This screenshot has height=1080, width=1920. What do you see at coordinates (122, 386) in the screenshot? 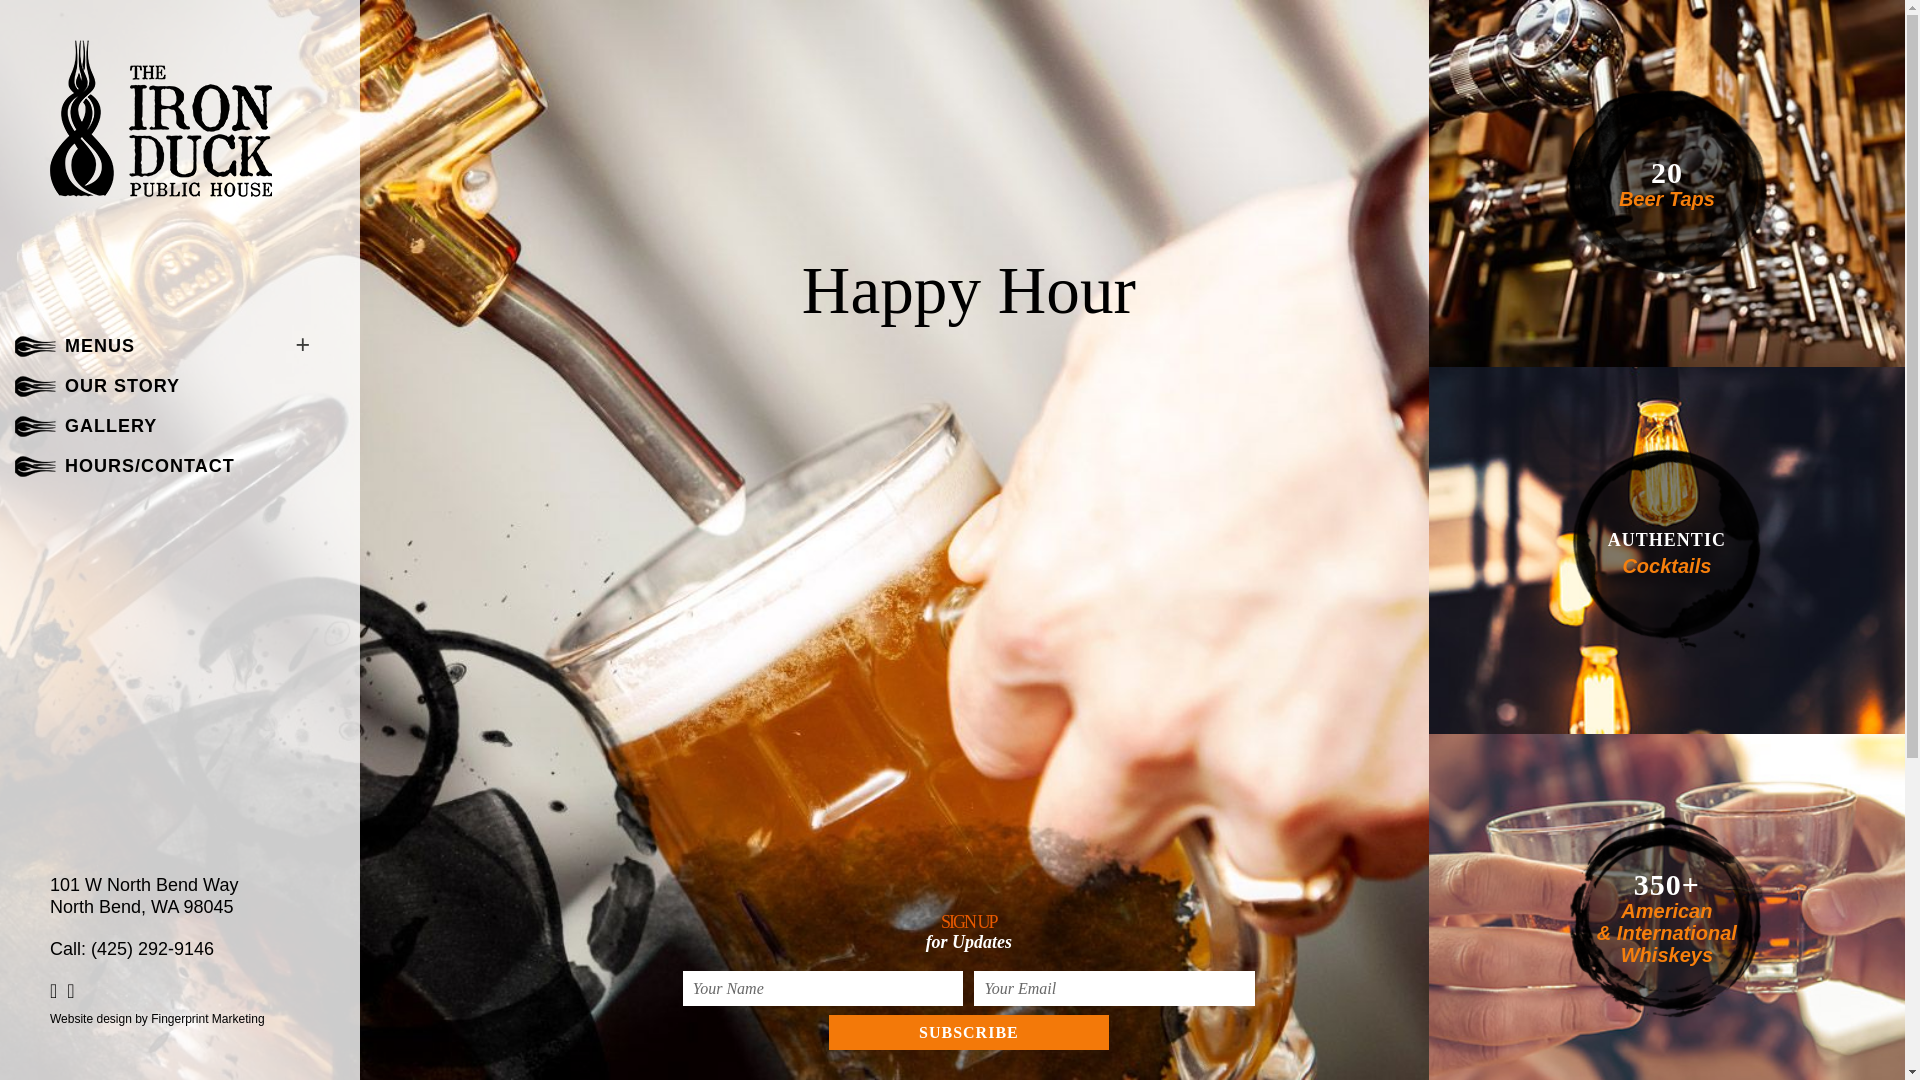
I see `OUR STORY` at bounding box center [122, 386].